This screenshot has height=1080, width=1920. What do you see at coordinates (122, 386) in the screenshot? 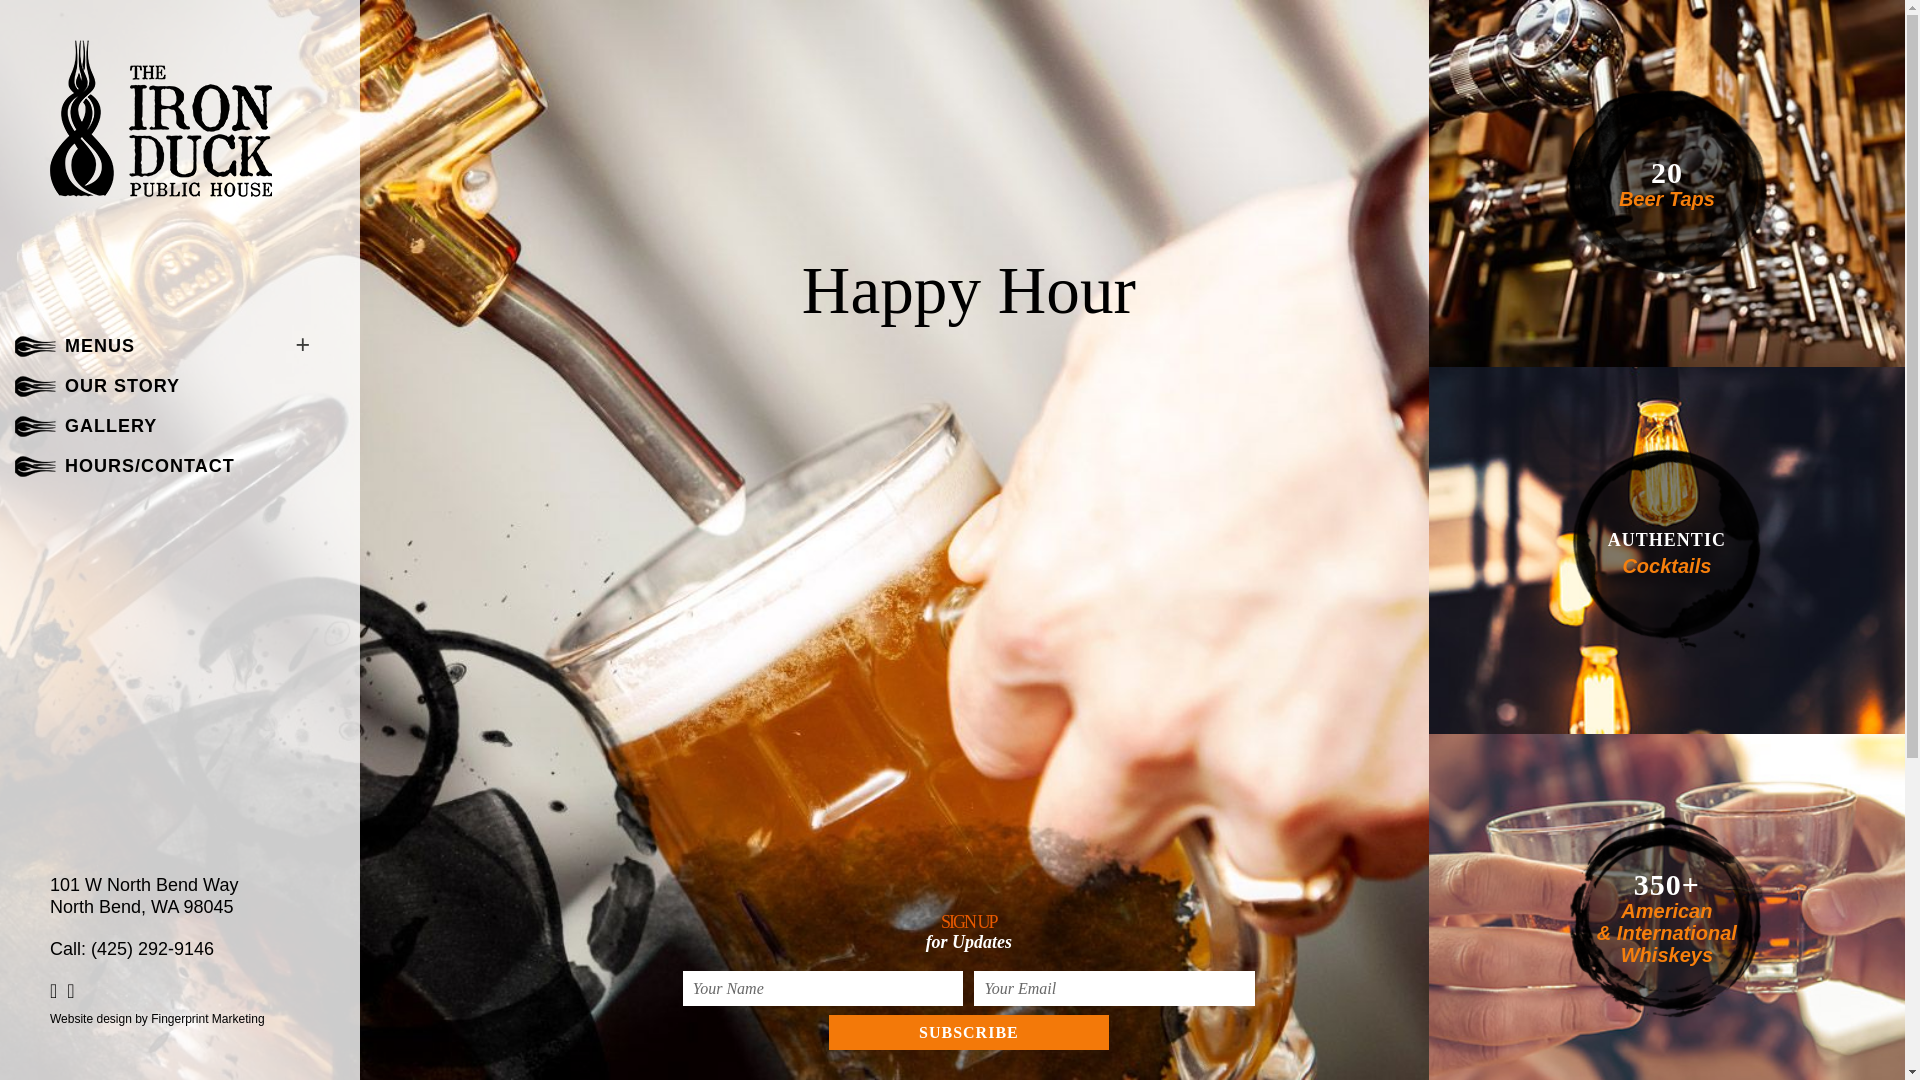
I see `OUR STORY` at bounding box center [122, 386].